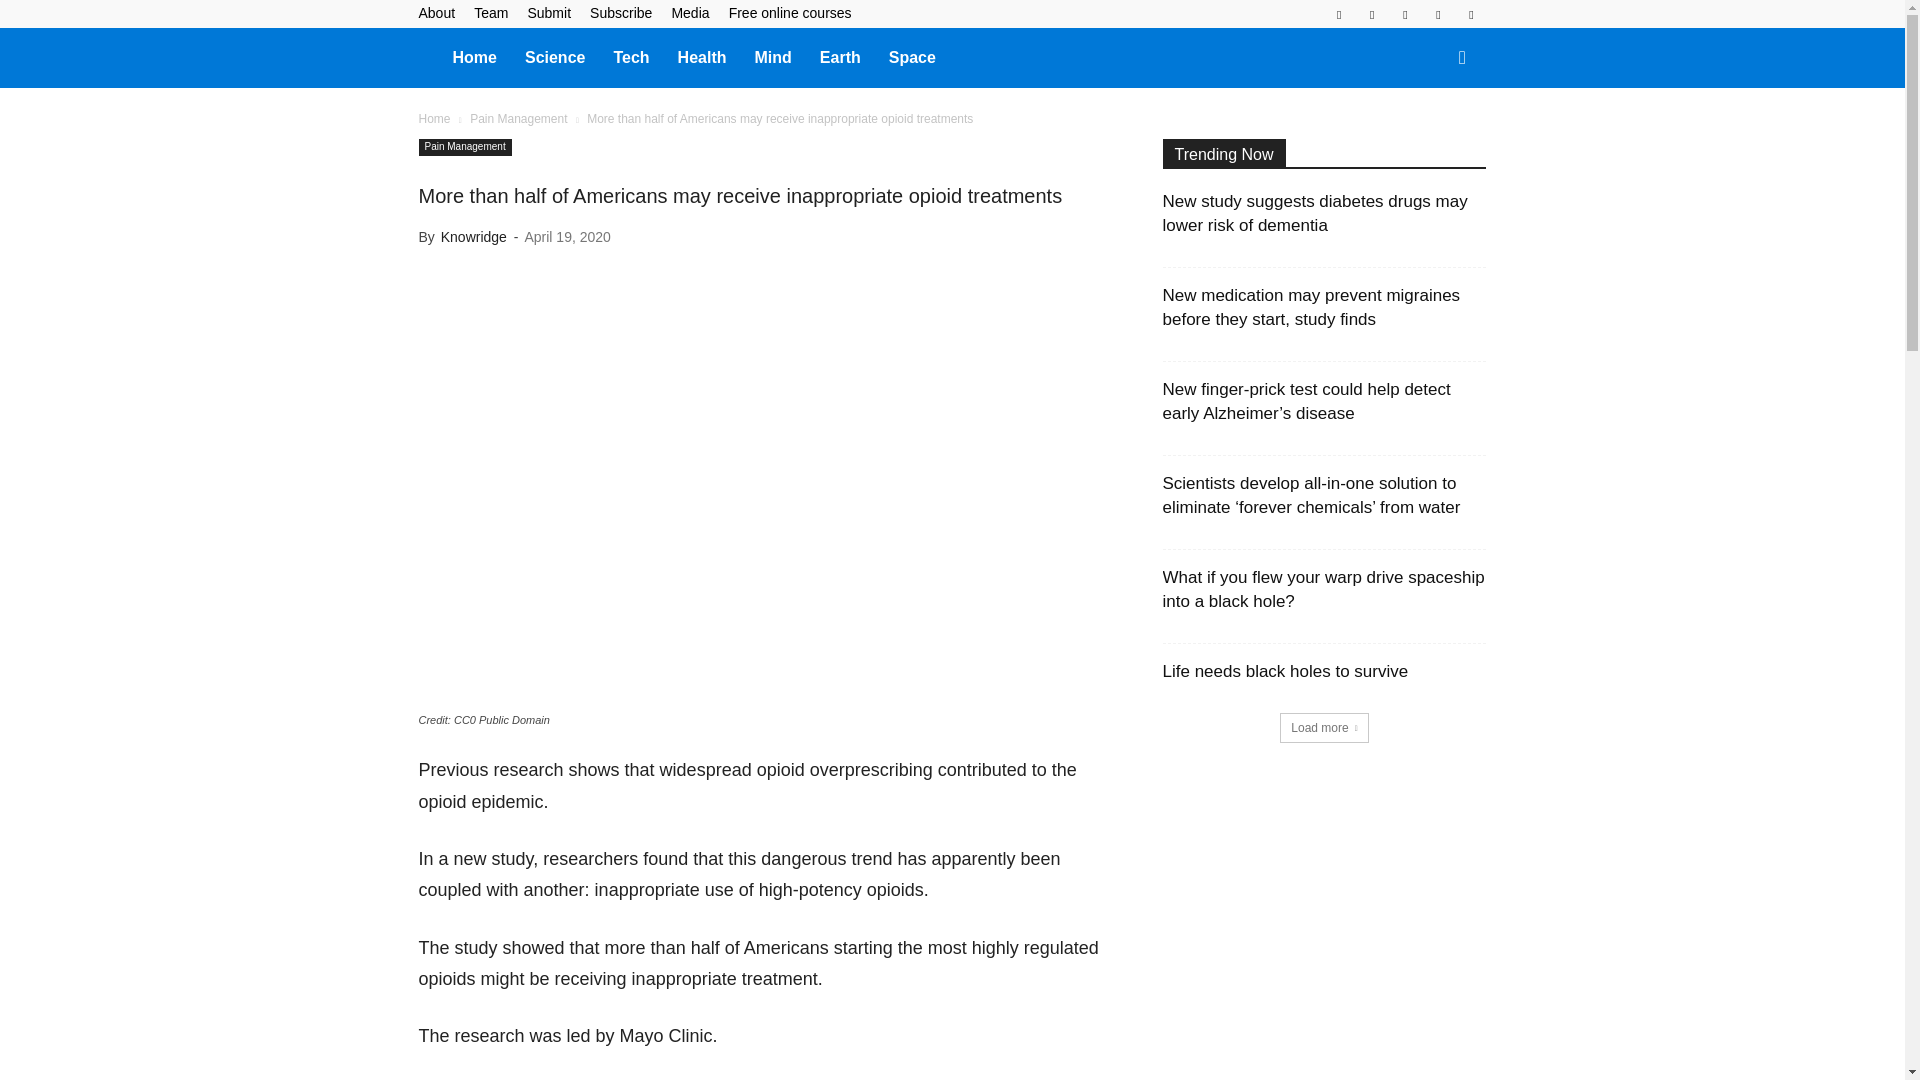 The image size is (1920, 1080). I want to click on Media, so click(689, 12).